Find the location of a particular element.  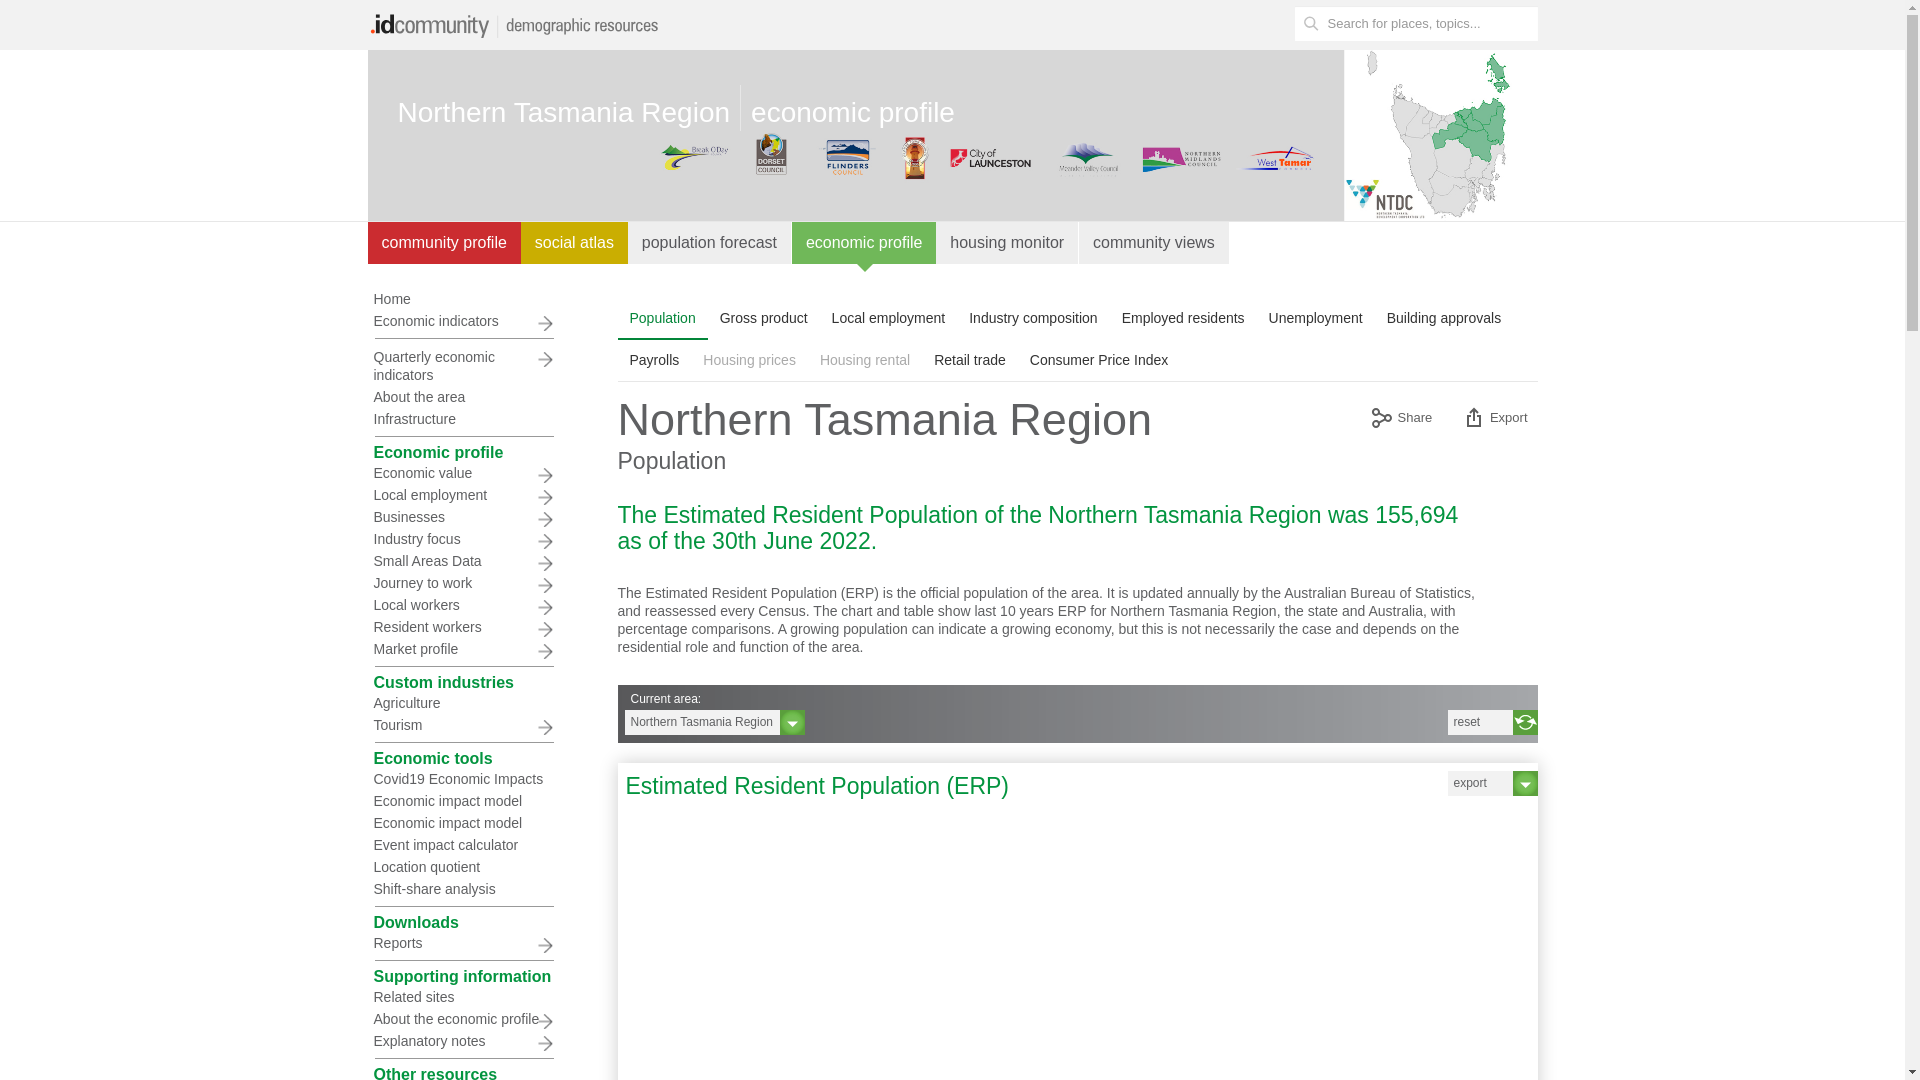

Economic value
  is located at coordinates (463, 473).